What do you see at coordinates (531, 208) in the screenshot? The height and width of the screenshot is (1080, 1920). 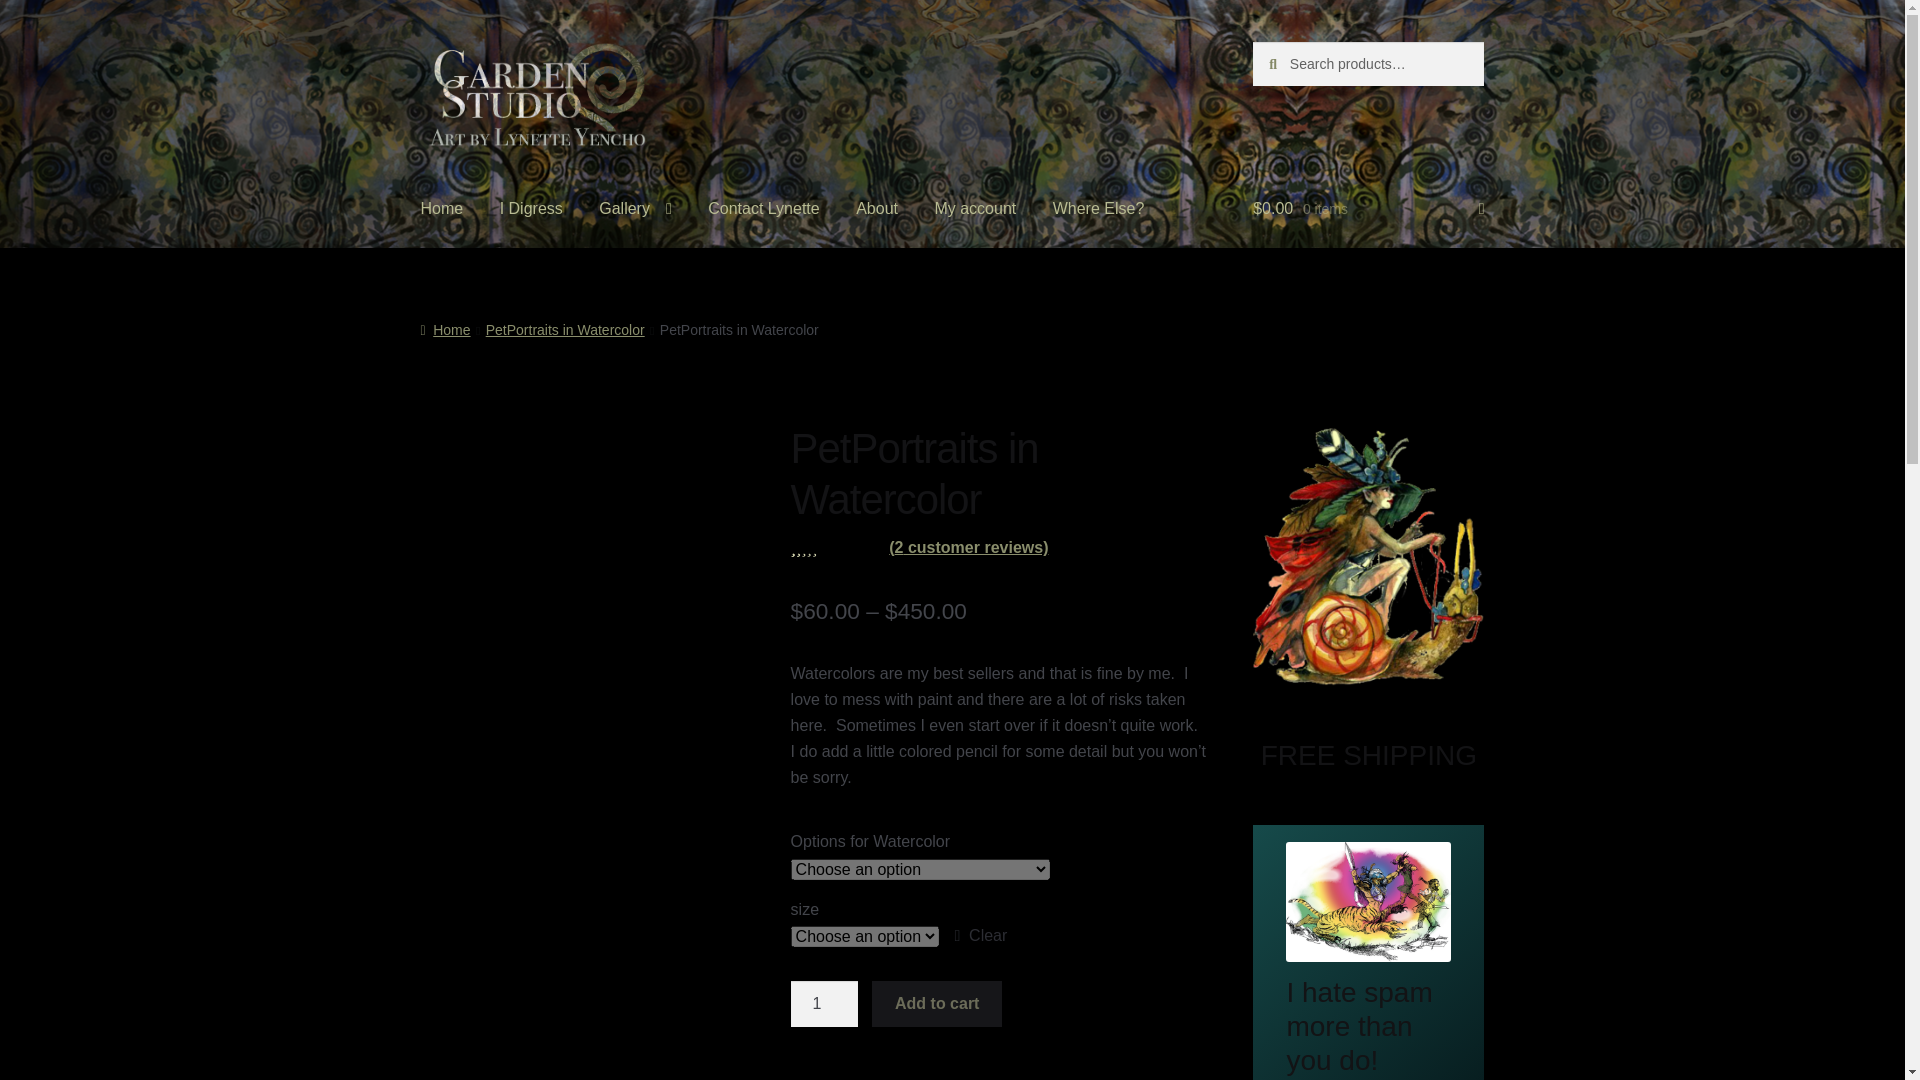 I see `I Digress` at bounding box center [531, 208].